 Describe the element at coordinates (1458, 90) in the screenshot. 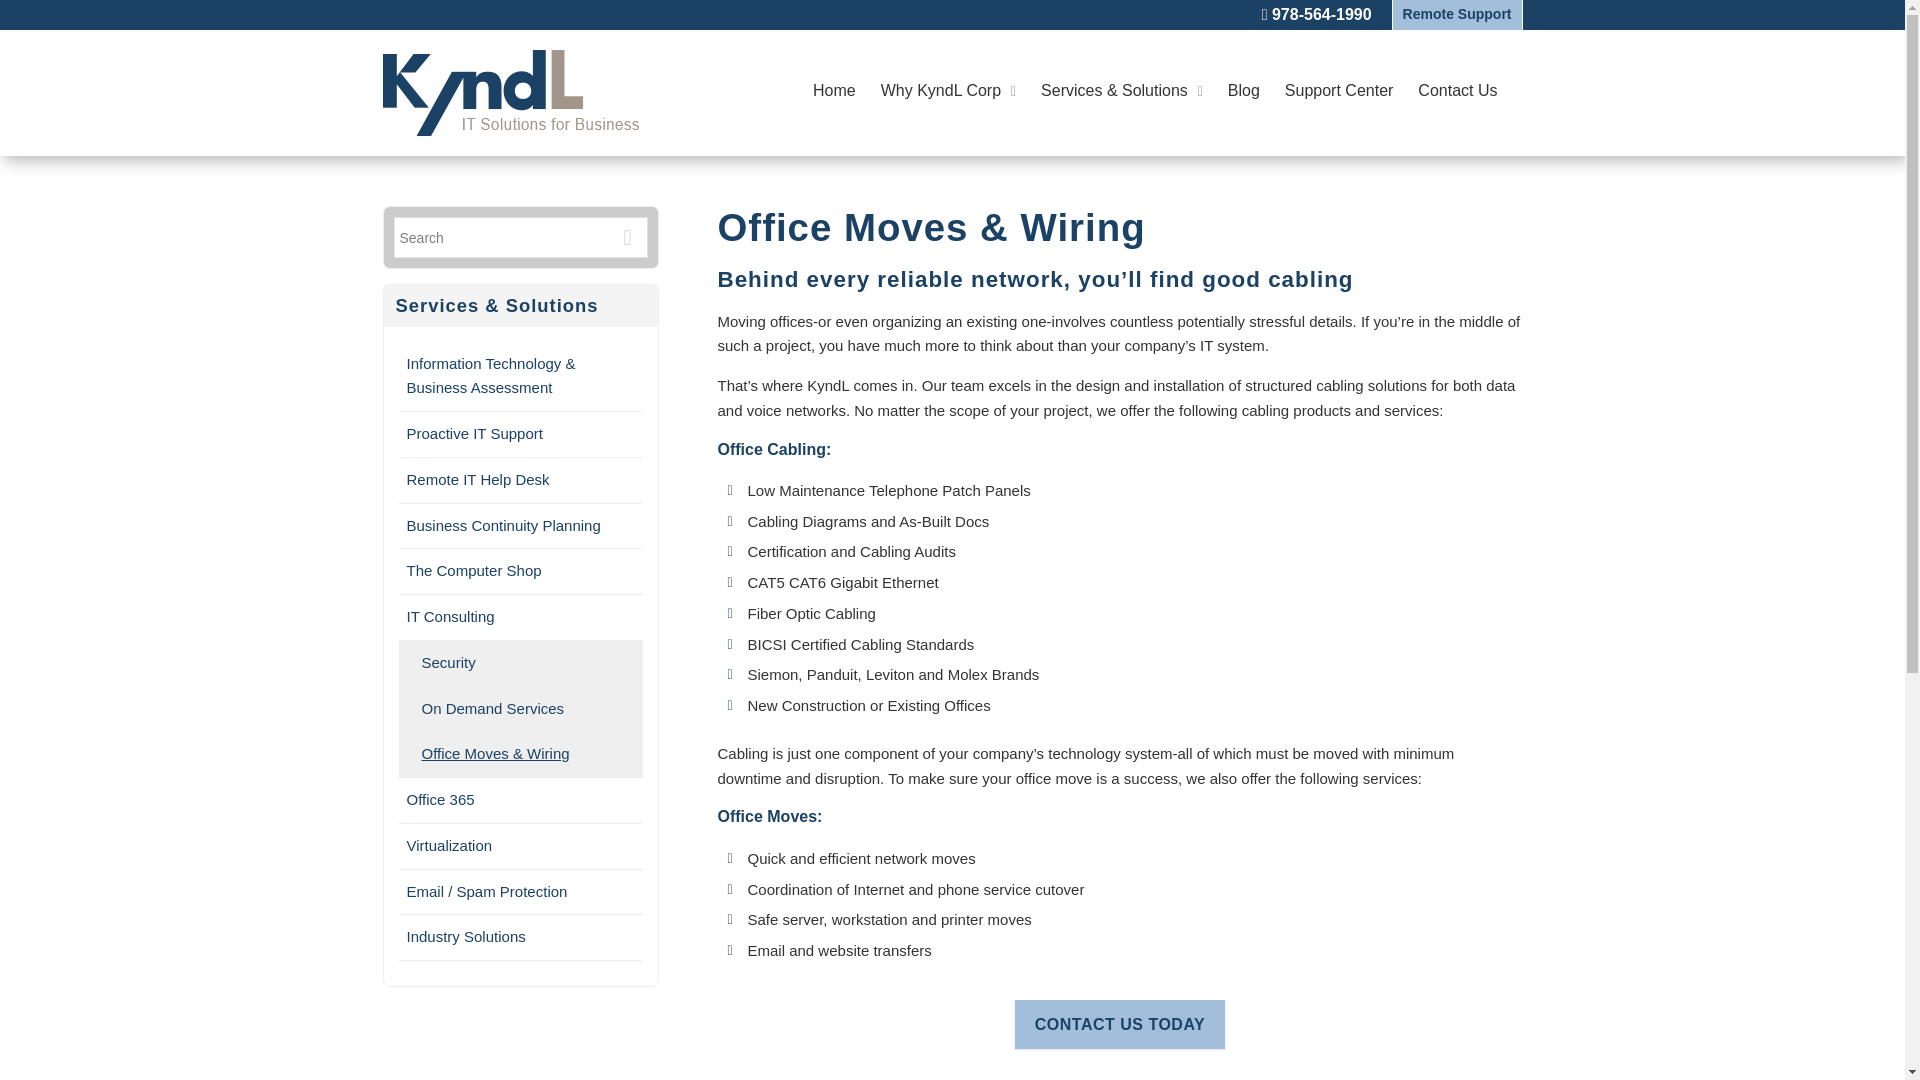

I see `Contact Us` at that location.